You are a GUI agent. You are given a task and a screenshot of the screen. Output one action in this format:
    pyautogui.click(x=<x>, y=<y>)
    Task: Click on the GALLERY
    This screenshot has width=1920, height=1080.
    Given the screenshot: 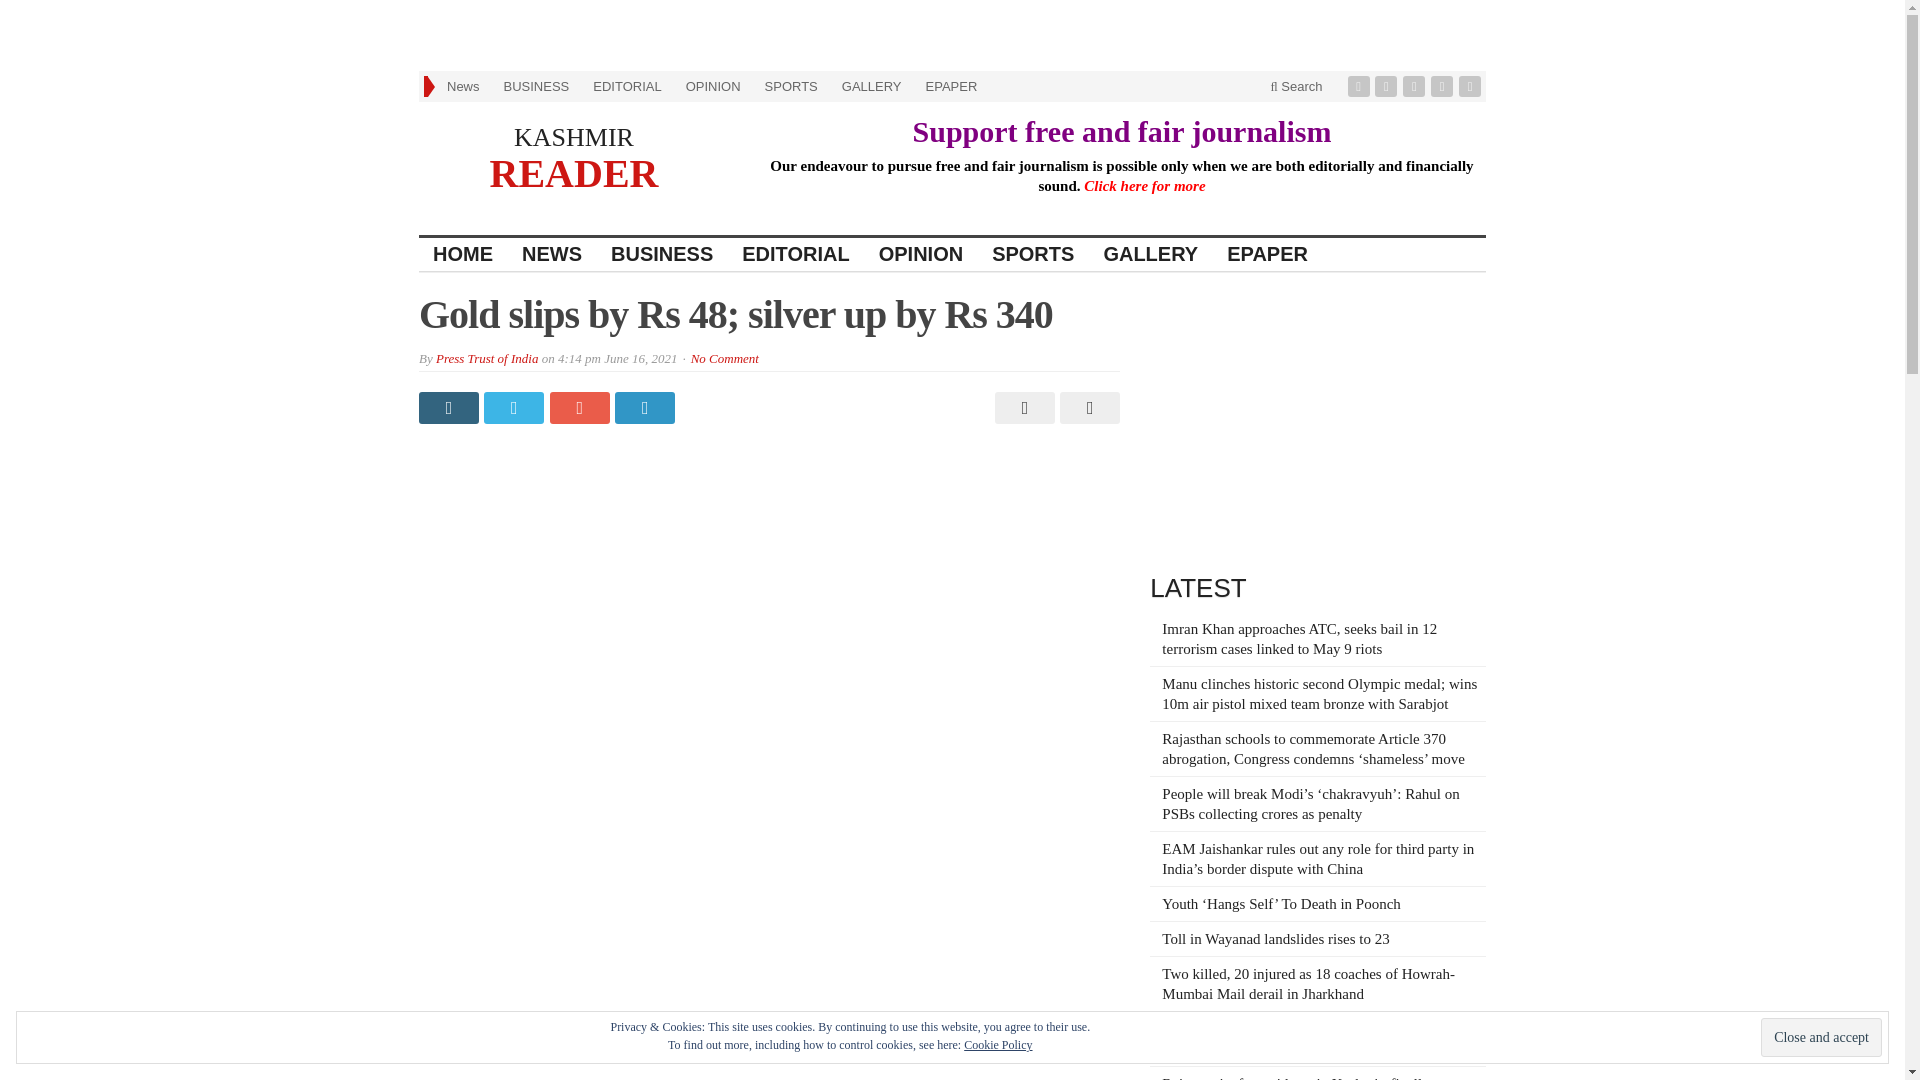 What is the action you would take?
    pyautogui.click(x=1150, y=254)
    